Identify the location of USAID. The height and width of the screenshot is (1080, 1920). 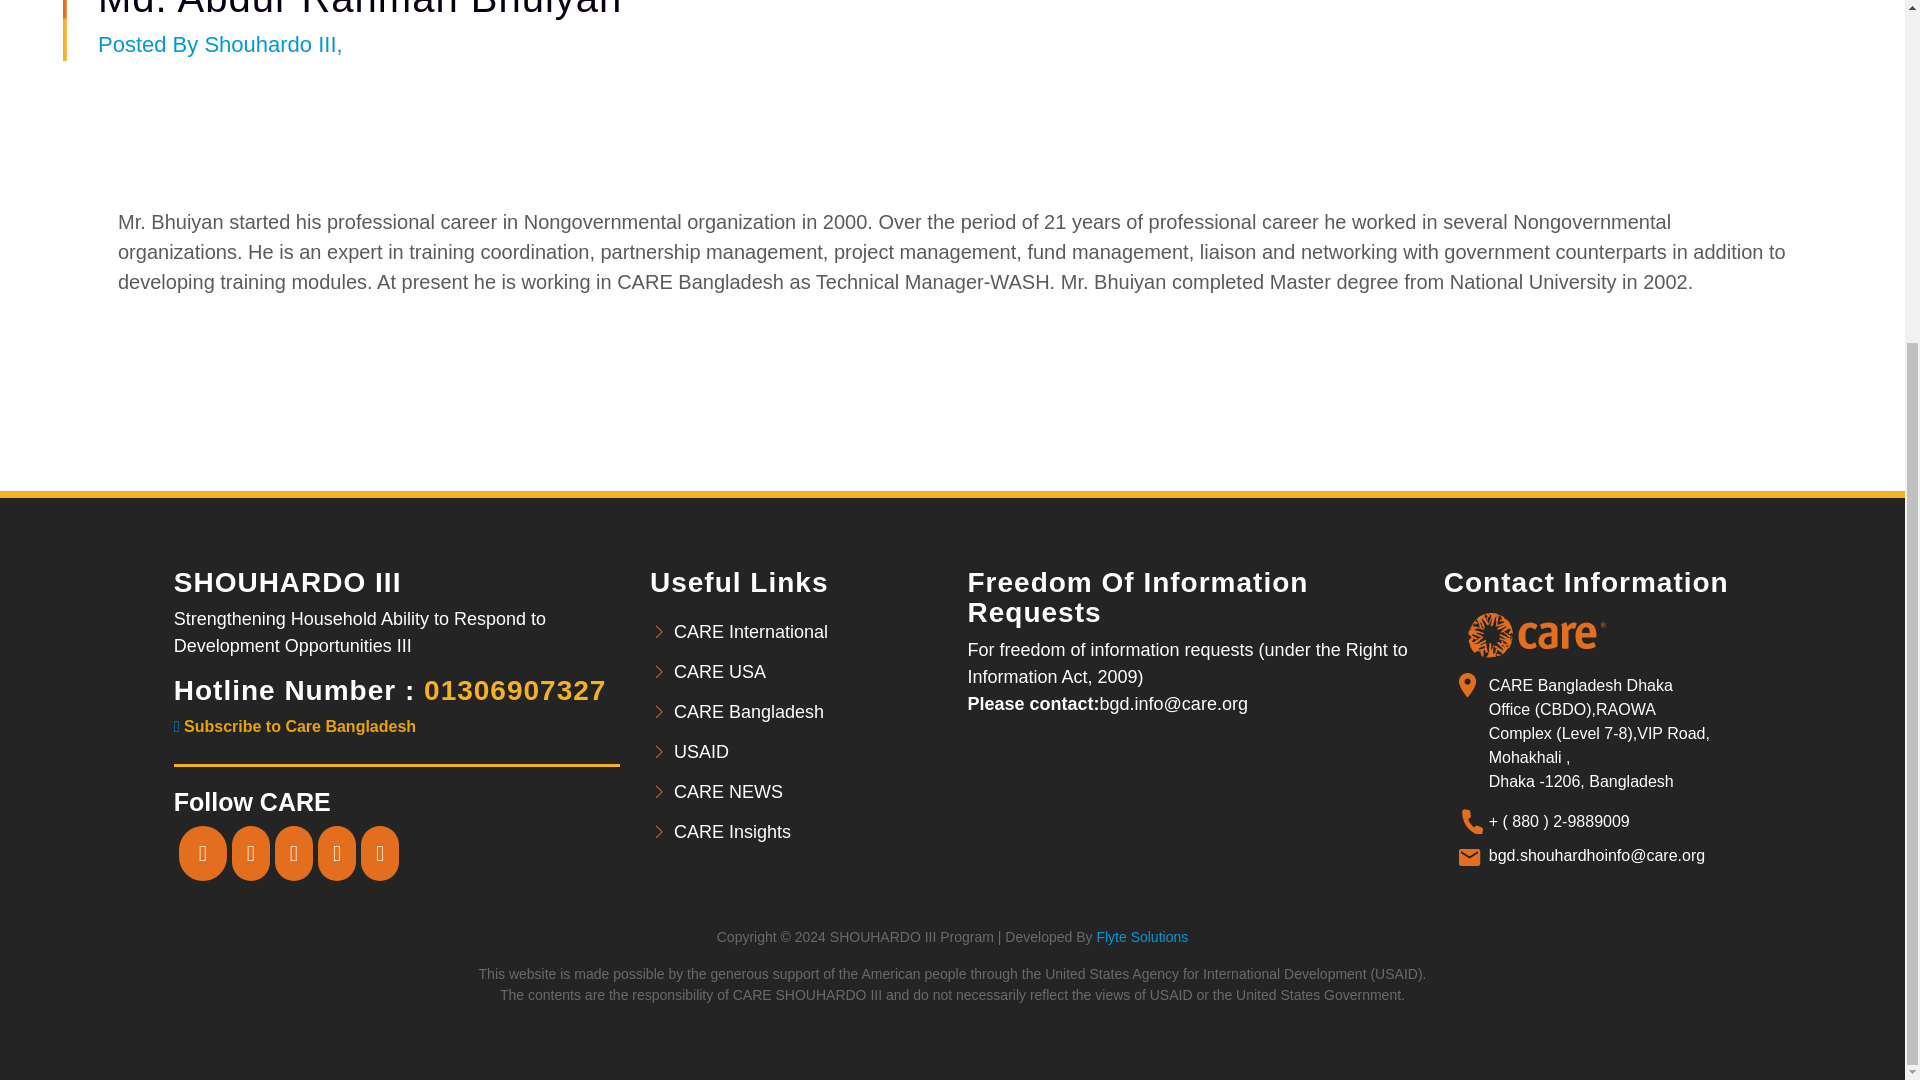
(806, 752).